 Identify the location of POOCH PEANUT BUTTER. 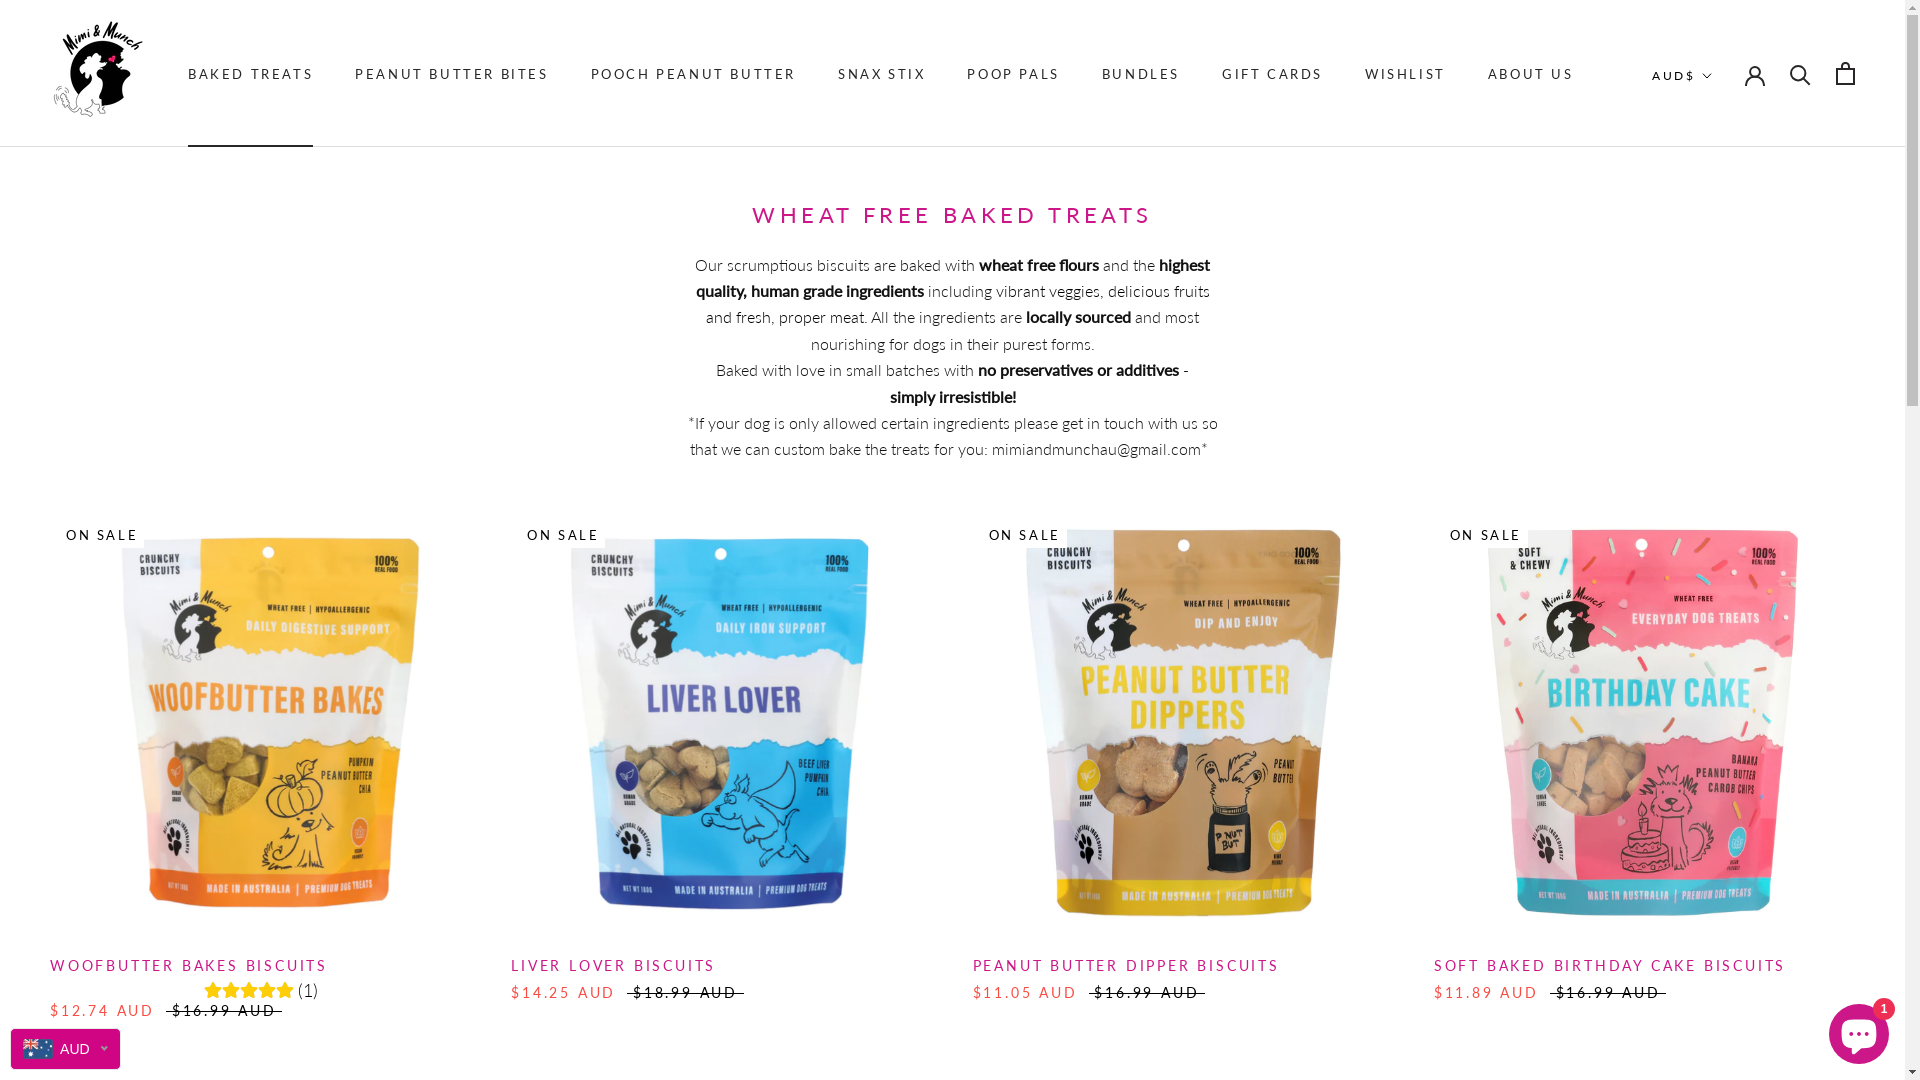
(694, 74).